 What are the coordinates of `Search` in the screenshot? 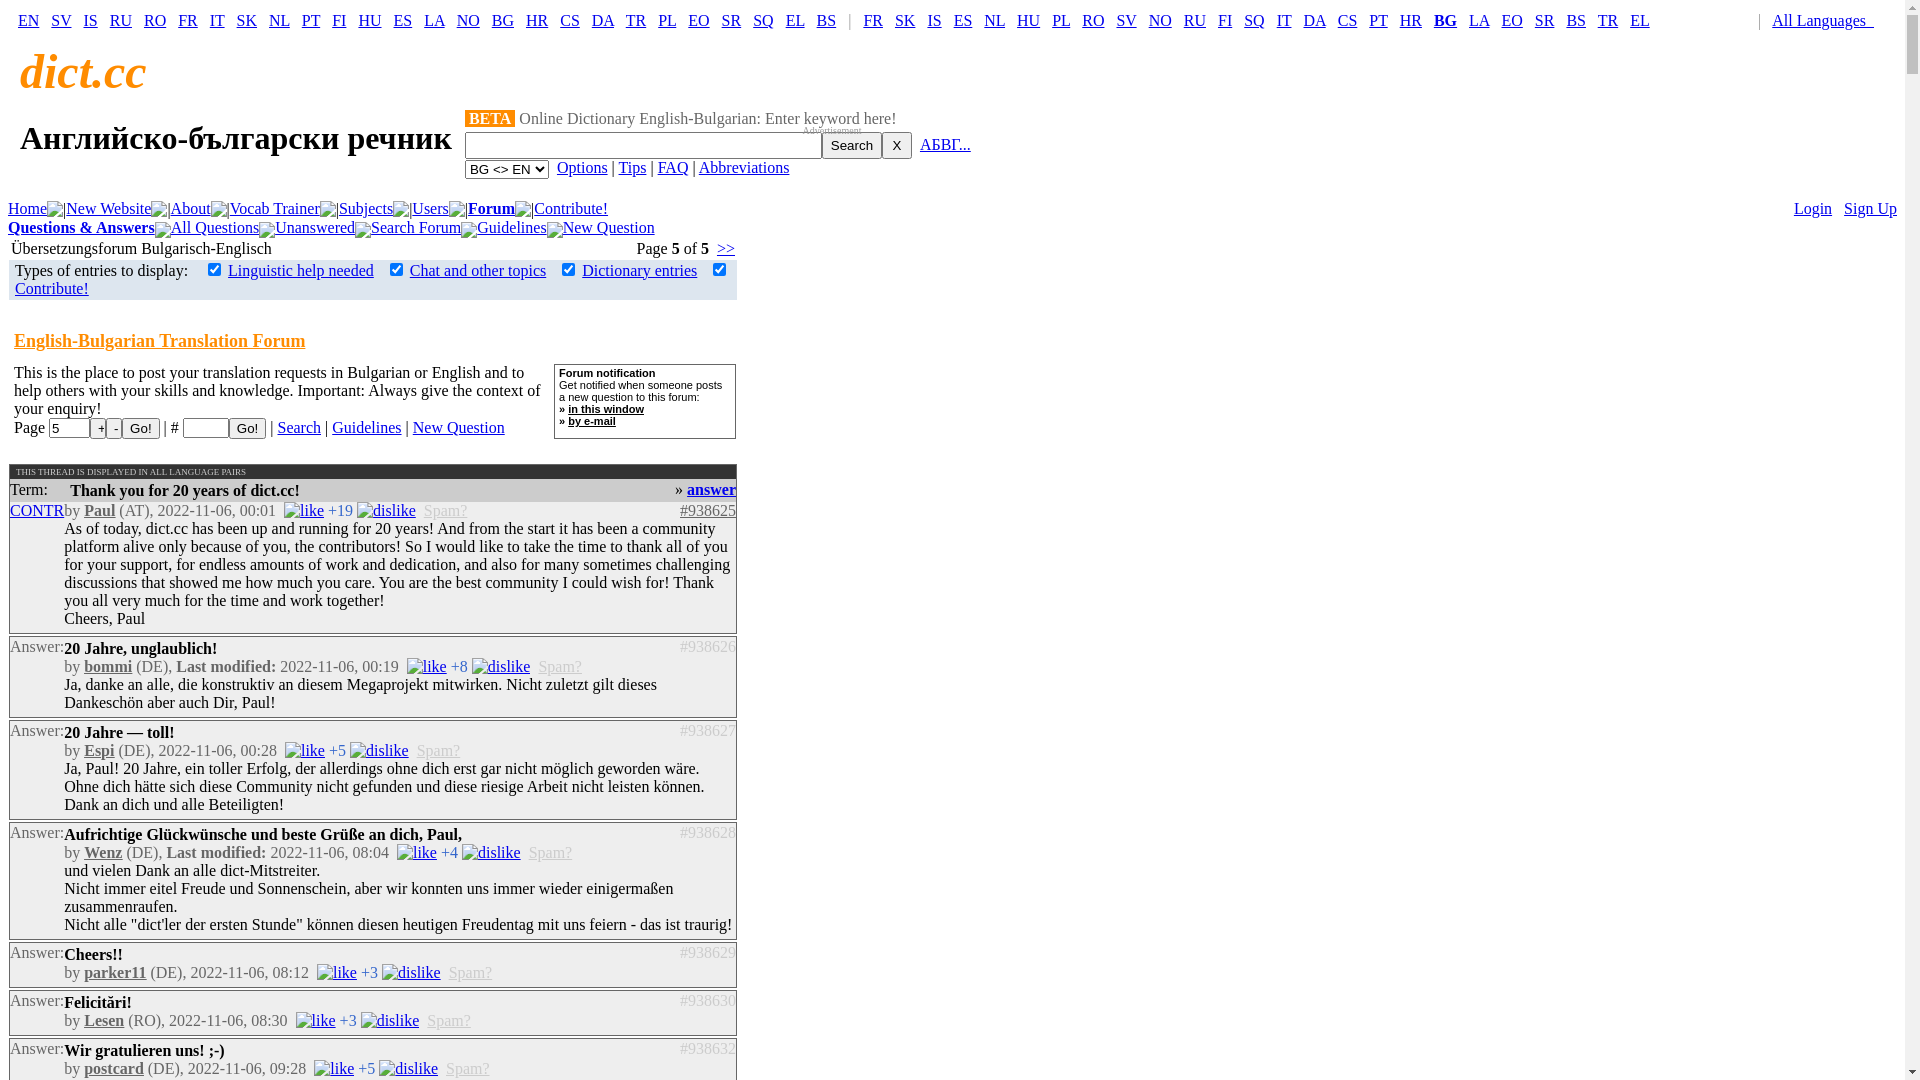 It's located at (299, 428).